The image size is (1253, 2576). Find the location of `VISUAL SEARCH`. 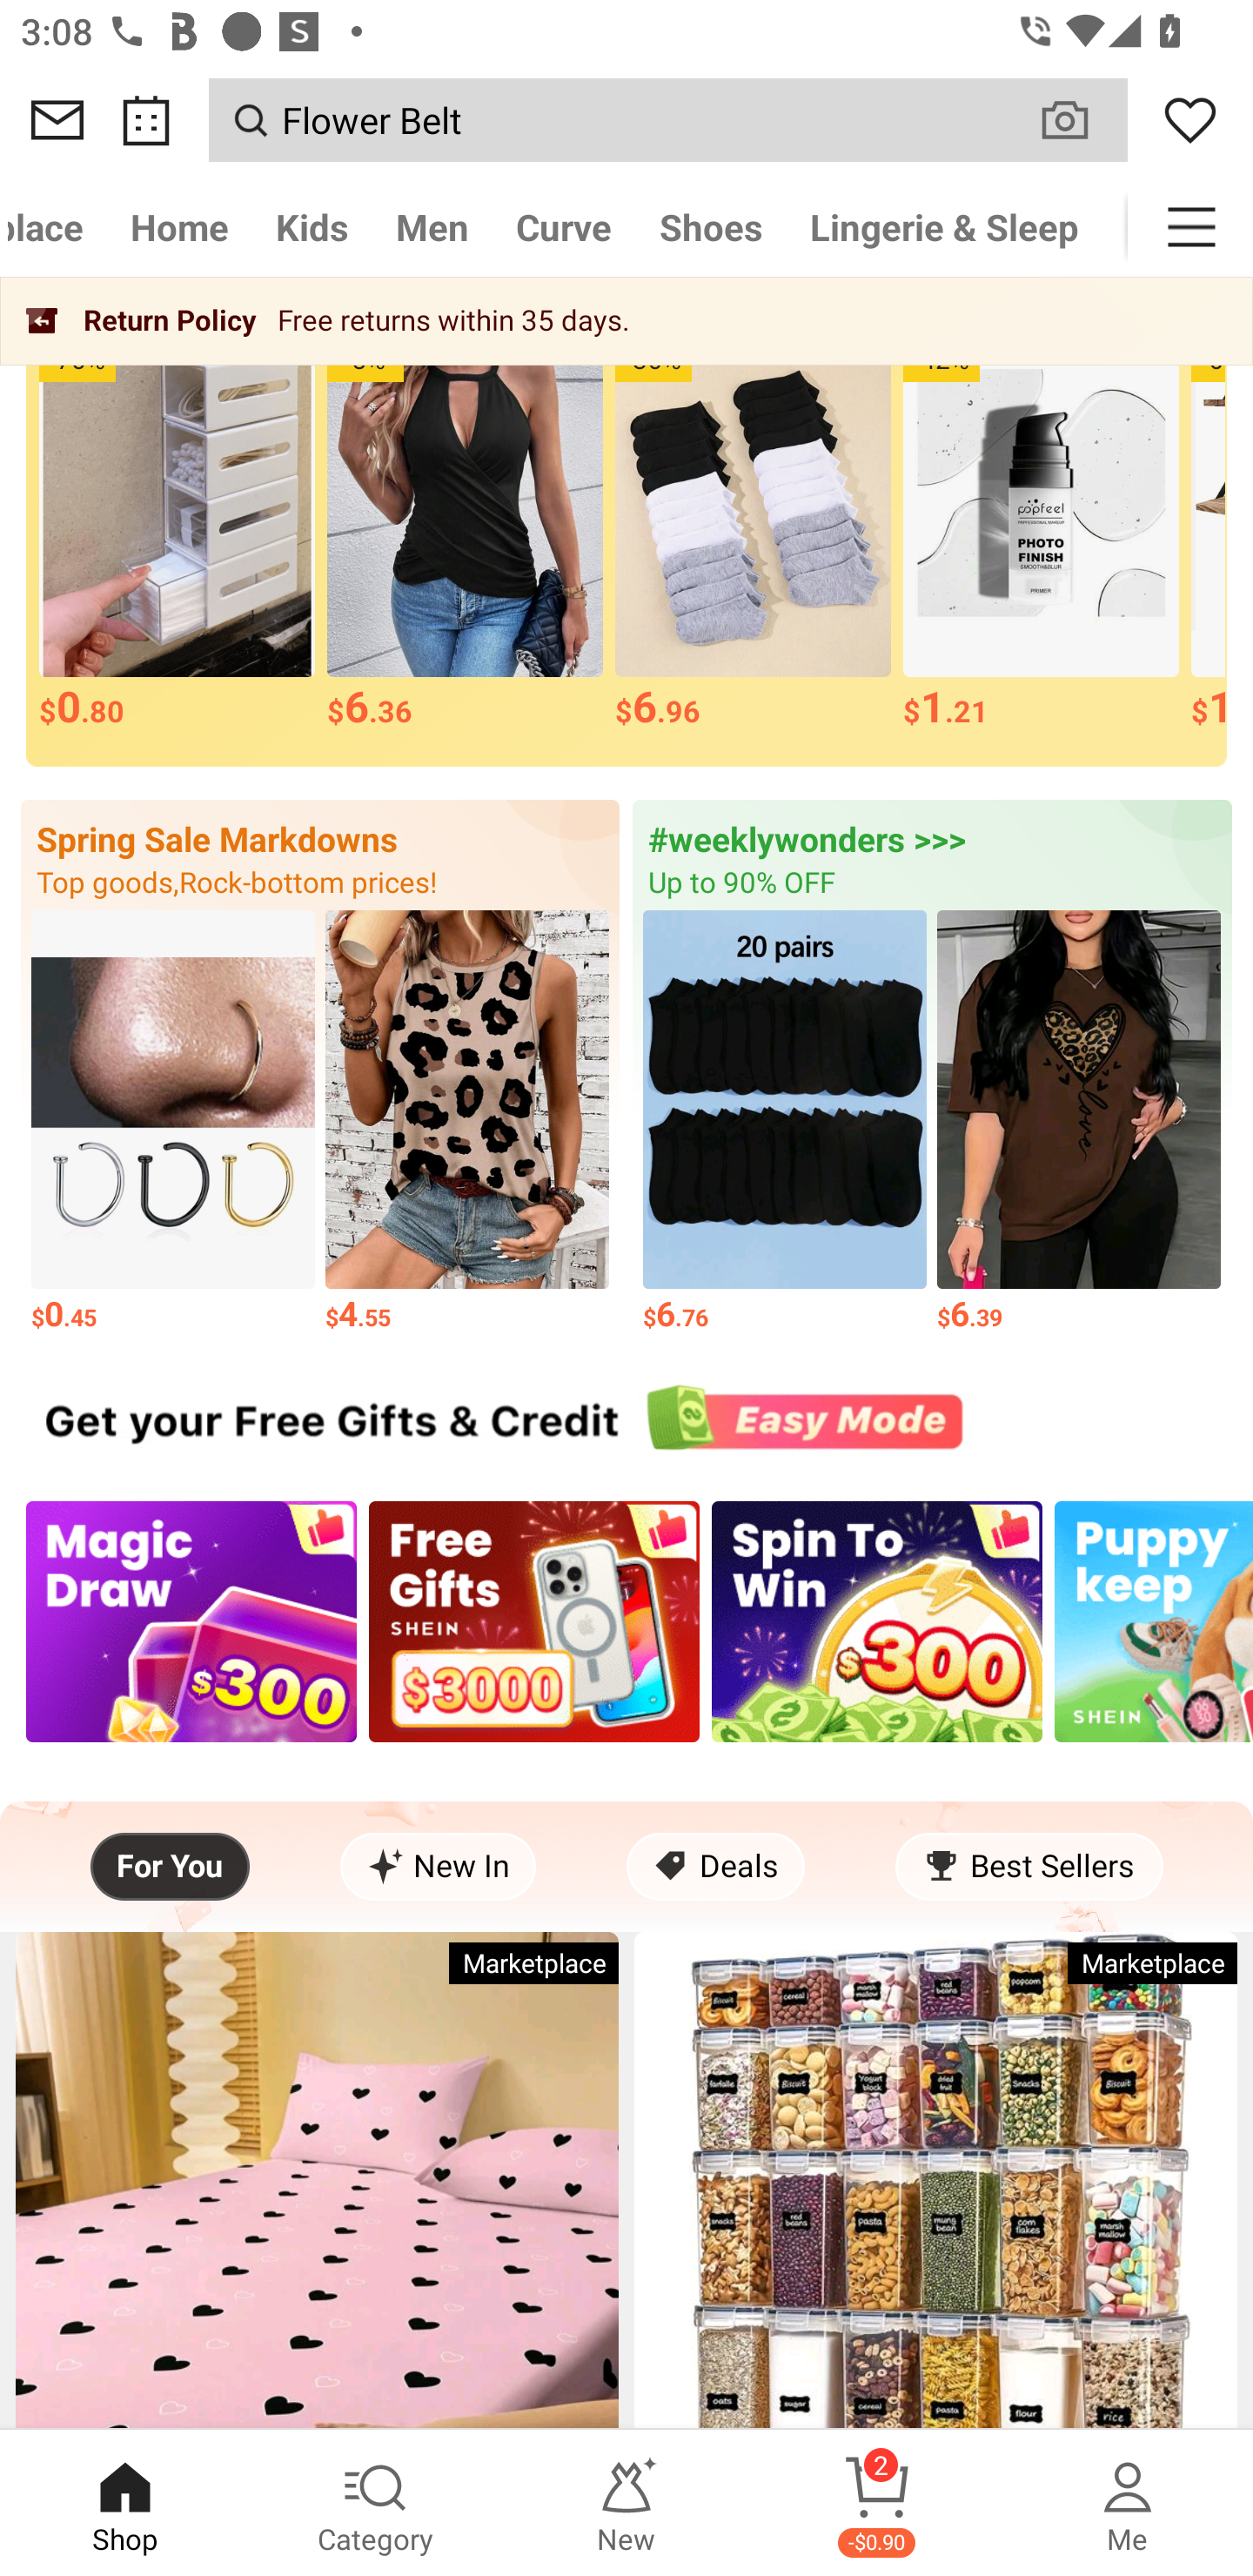

VISUAL SEARCH is located at coordinates (1081, 119).